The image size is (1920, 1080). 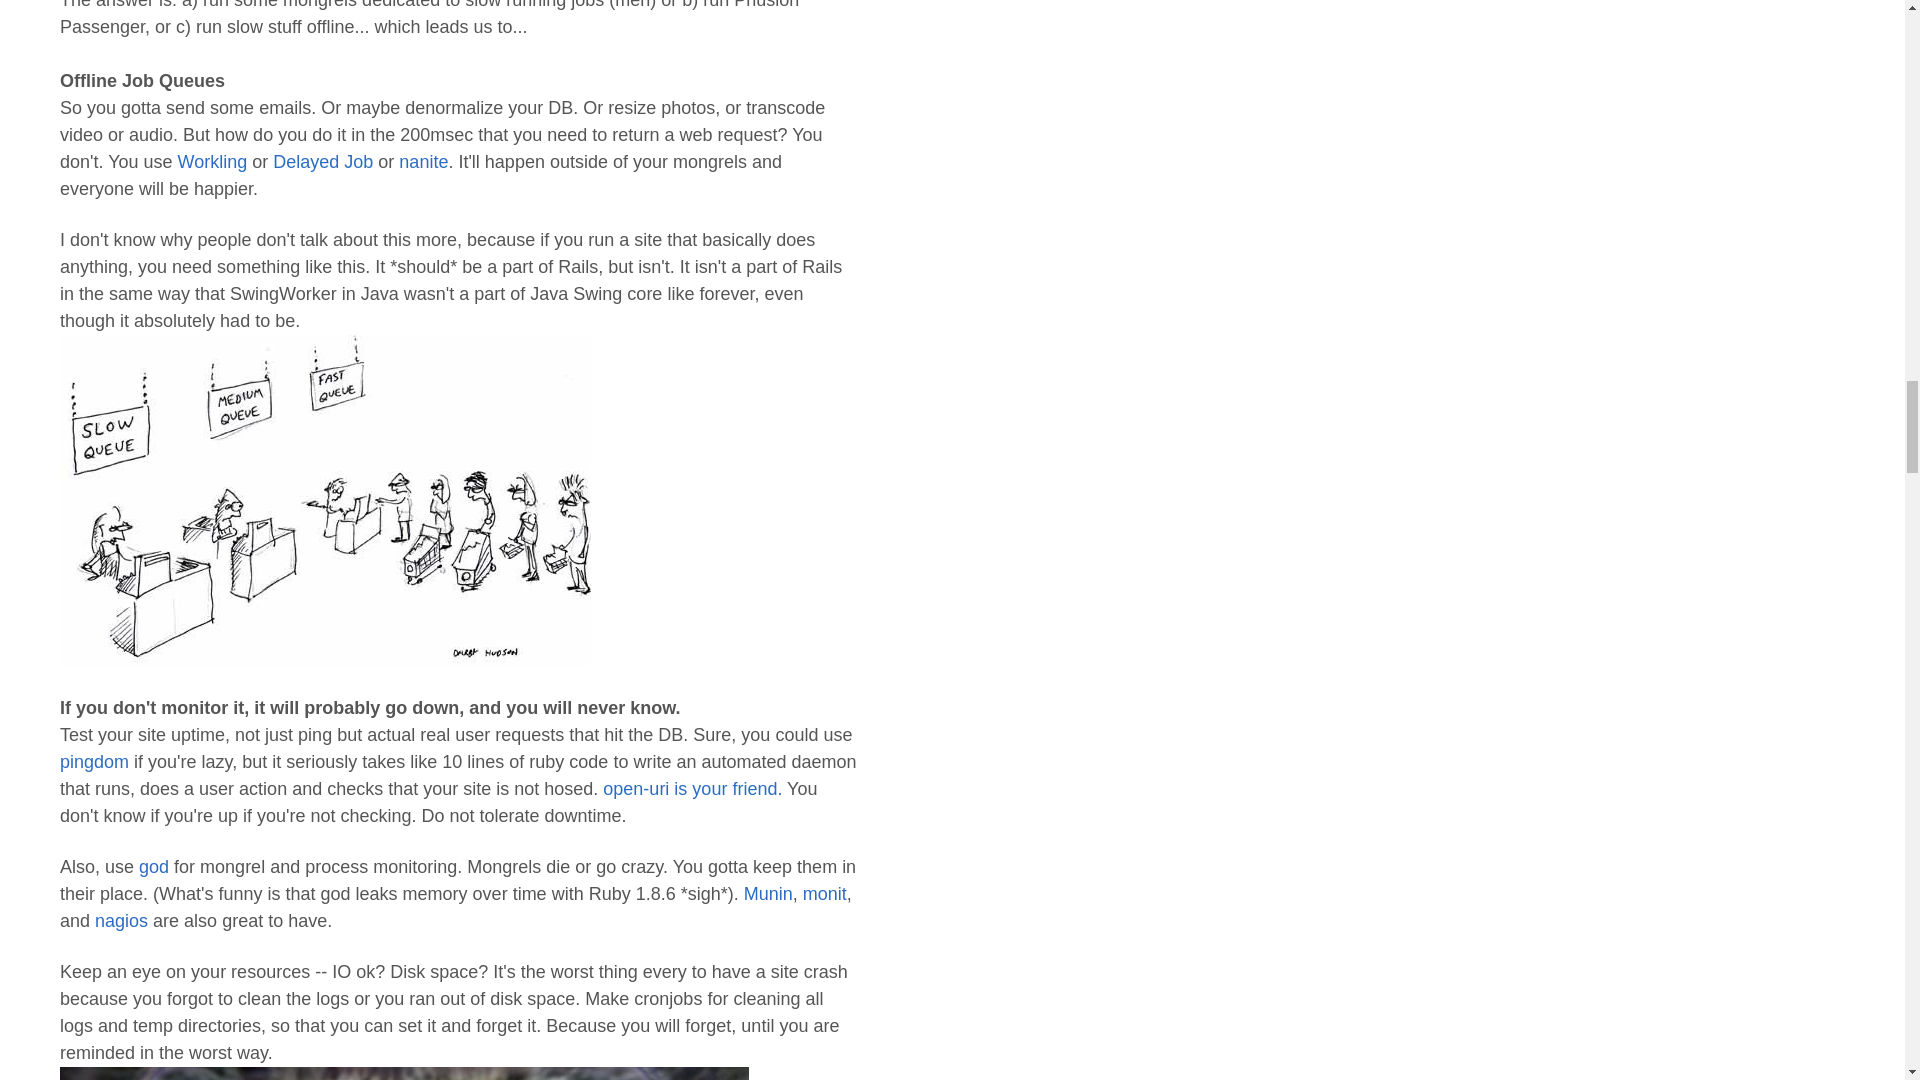 What do you see at coordinates (94, 762) in the screenshot?
I see `pingdom` at bounding box center [94, 762].